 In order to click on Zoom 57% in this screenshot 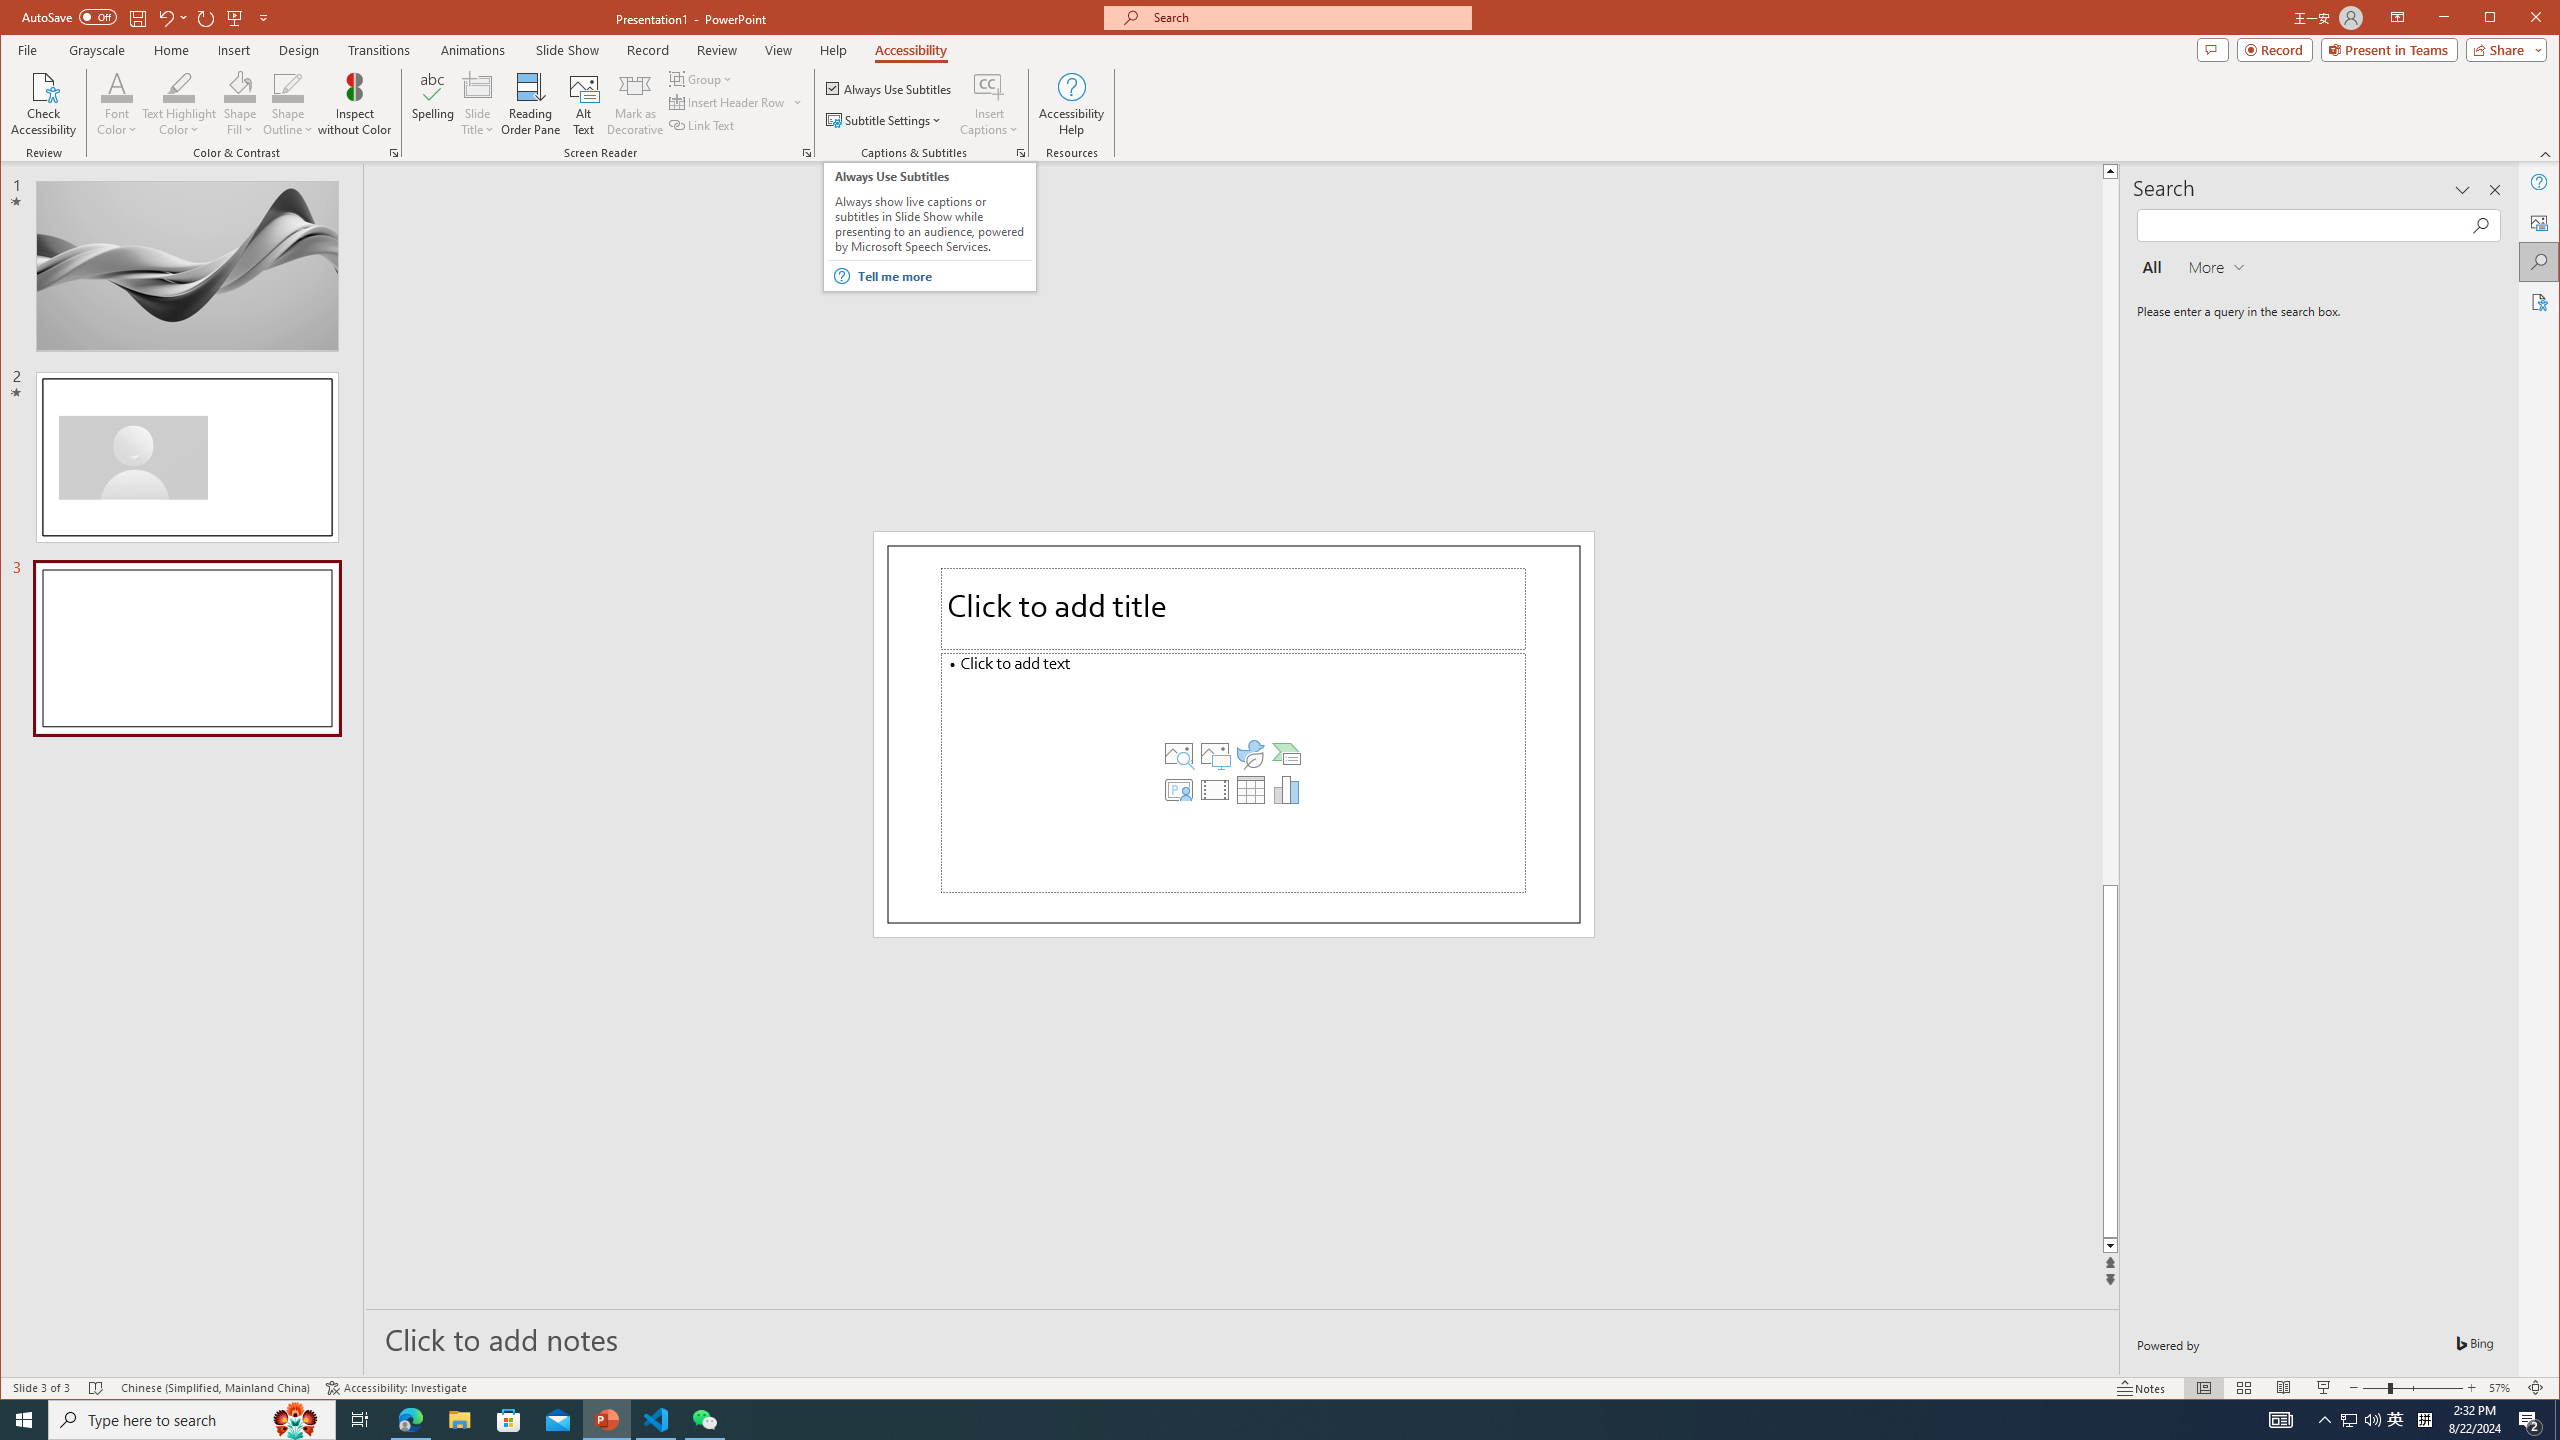, I will do `click(2502, 1388)`.